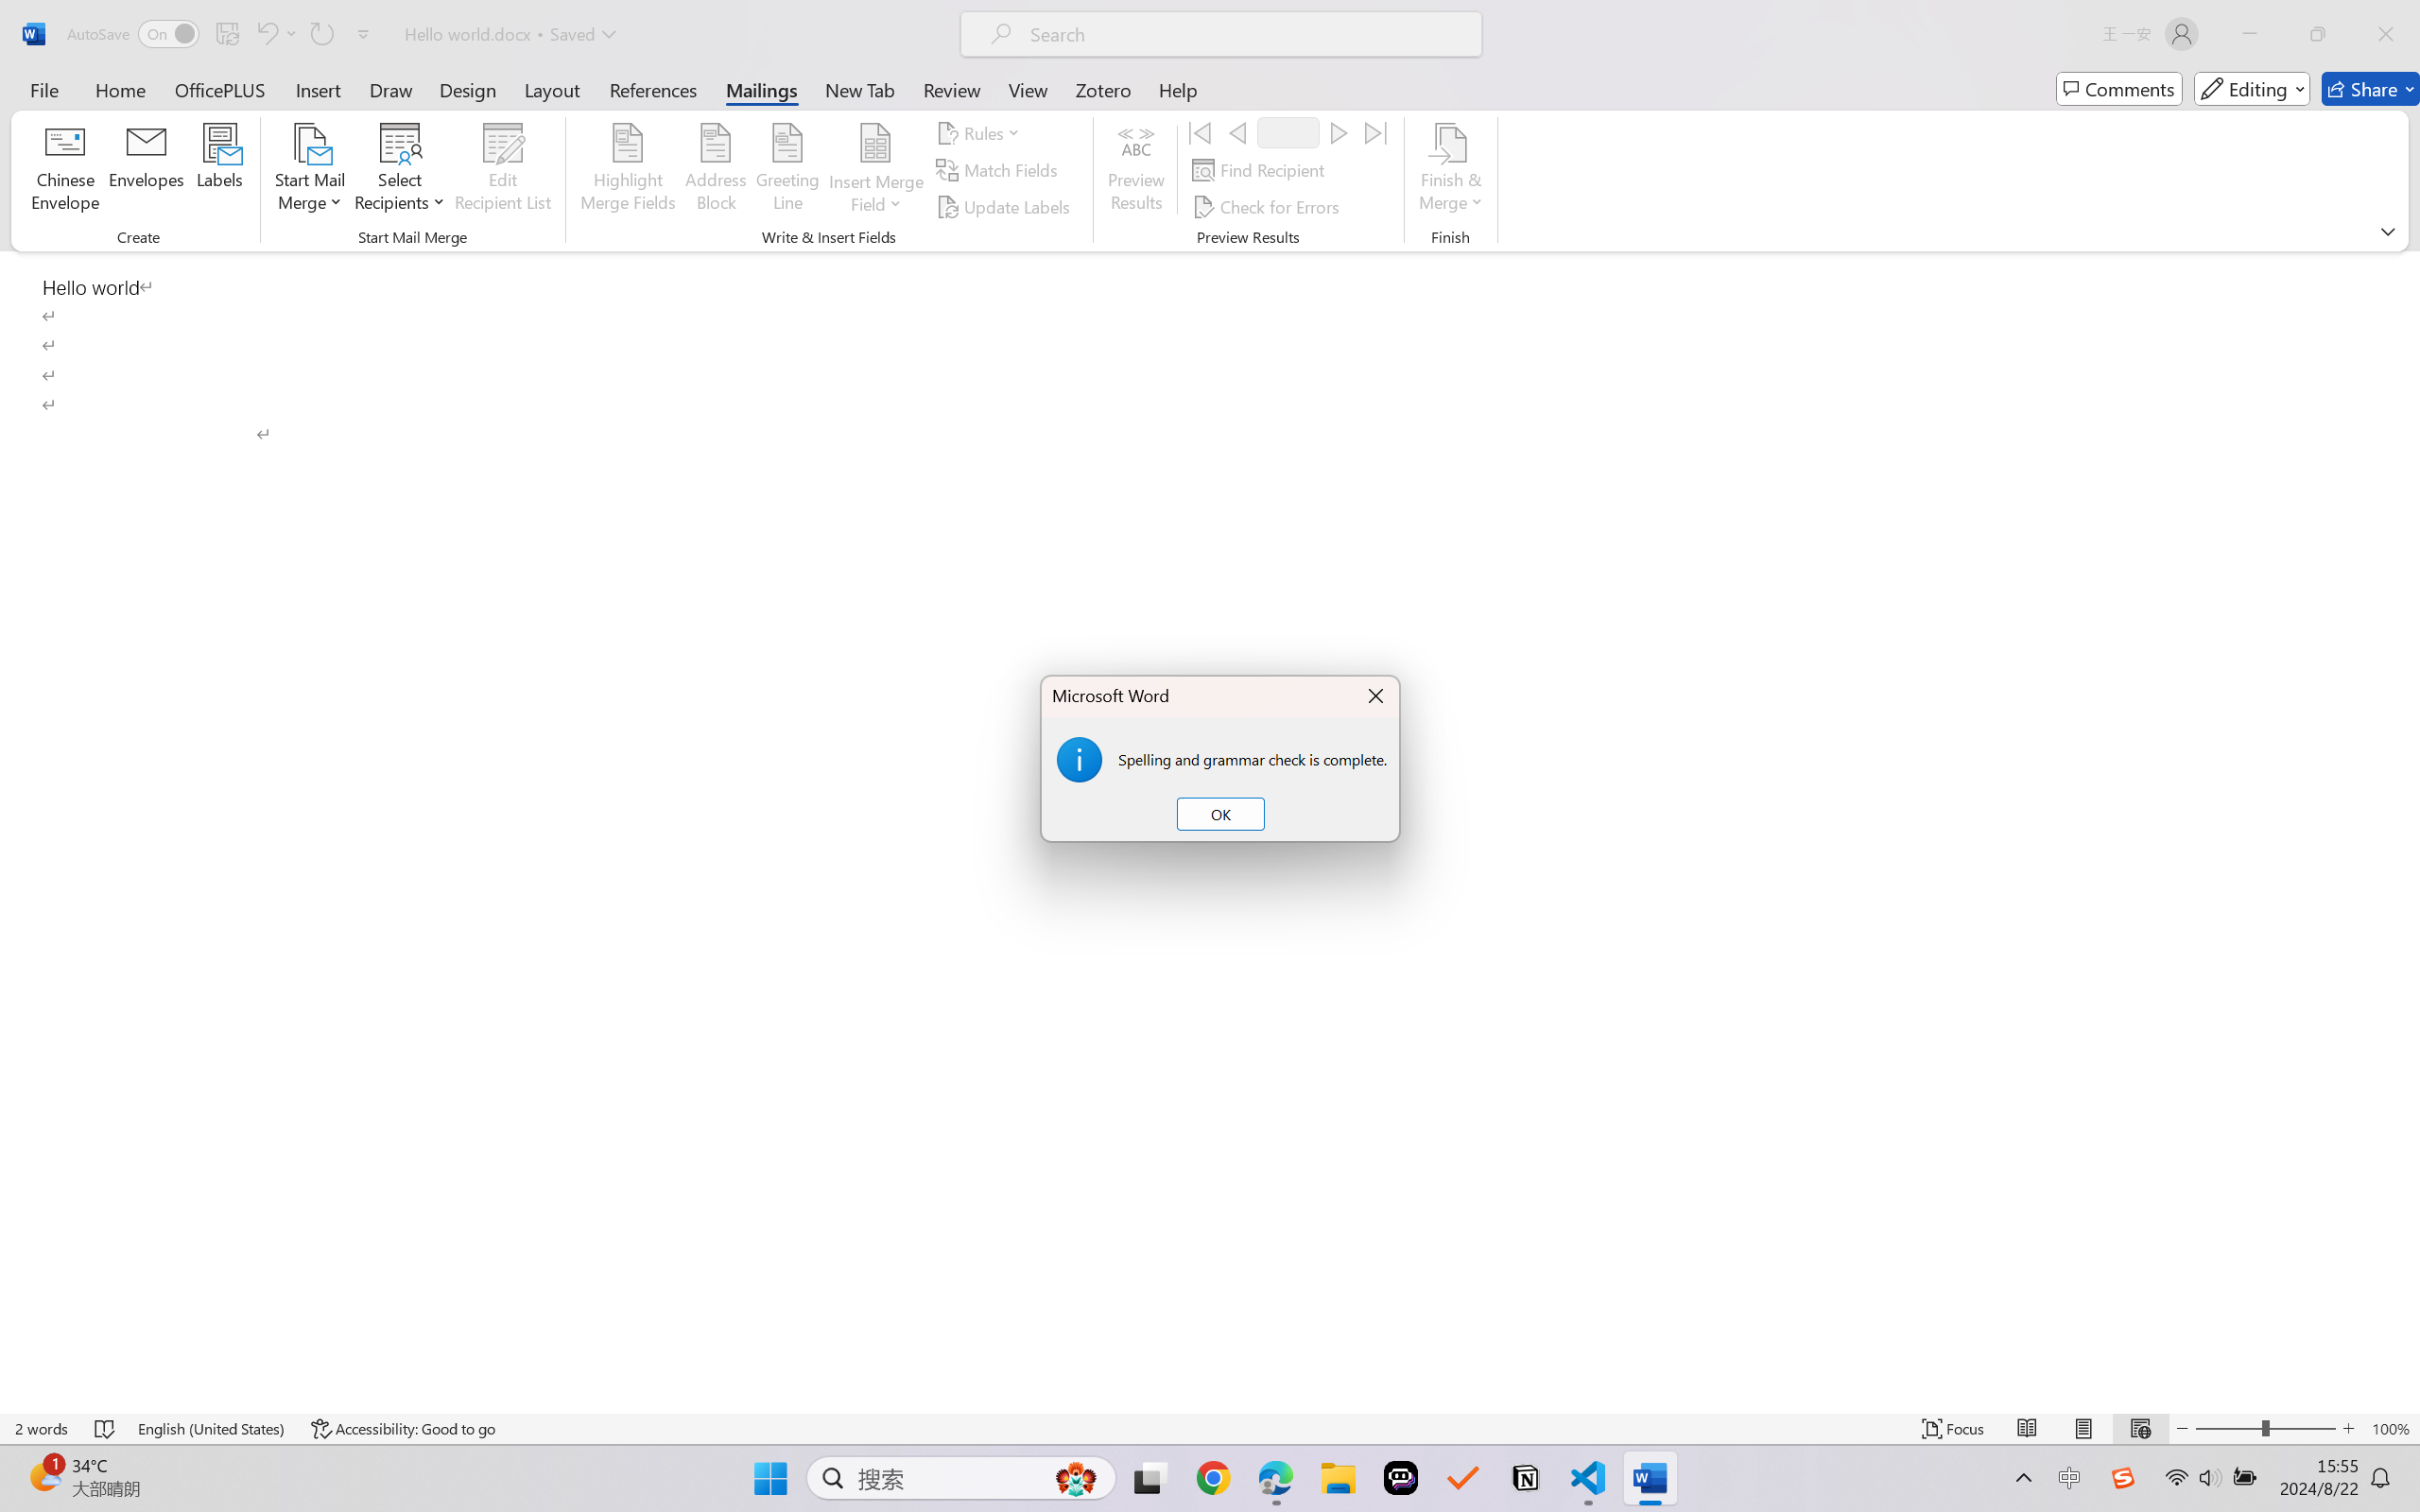 This screenshot has height=1512, width=2420. Describe the element at coordinates (2228, 1429) in the screenshot. I see `Zoom Out` at that location.